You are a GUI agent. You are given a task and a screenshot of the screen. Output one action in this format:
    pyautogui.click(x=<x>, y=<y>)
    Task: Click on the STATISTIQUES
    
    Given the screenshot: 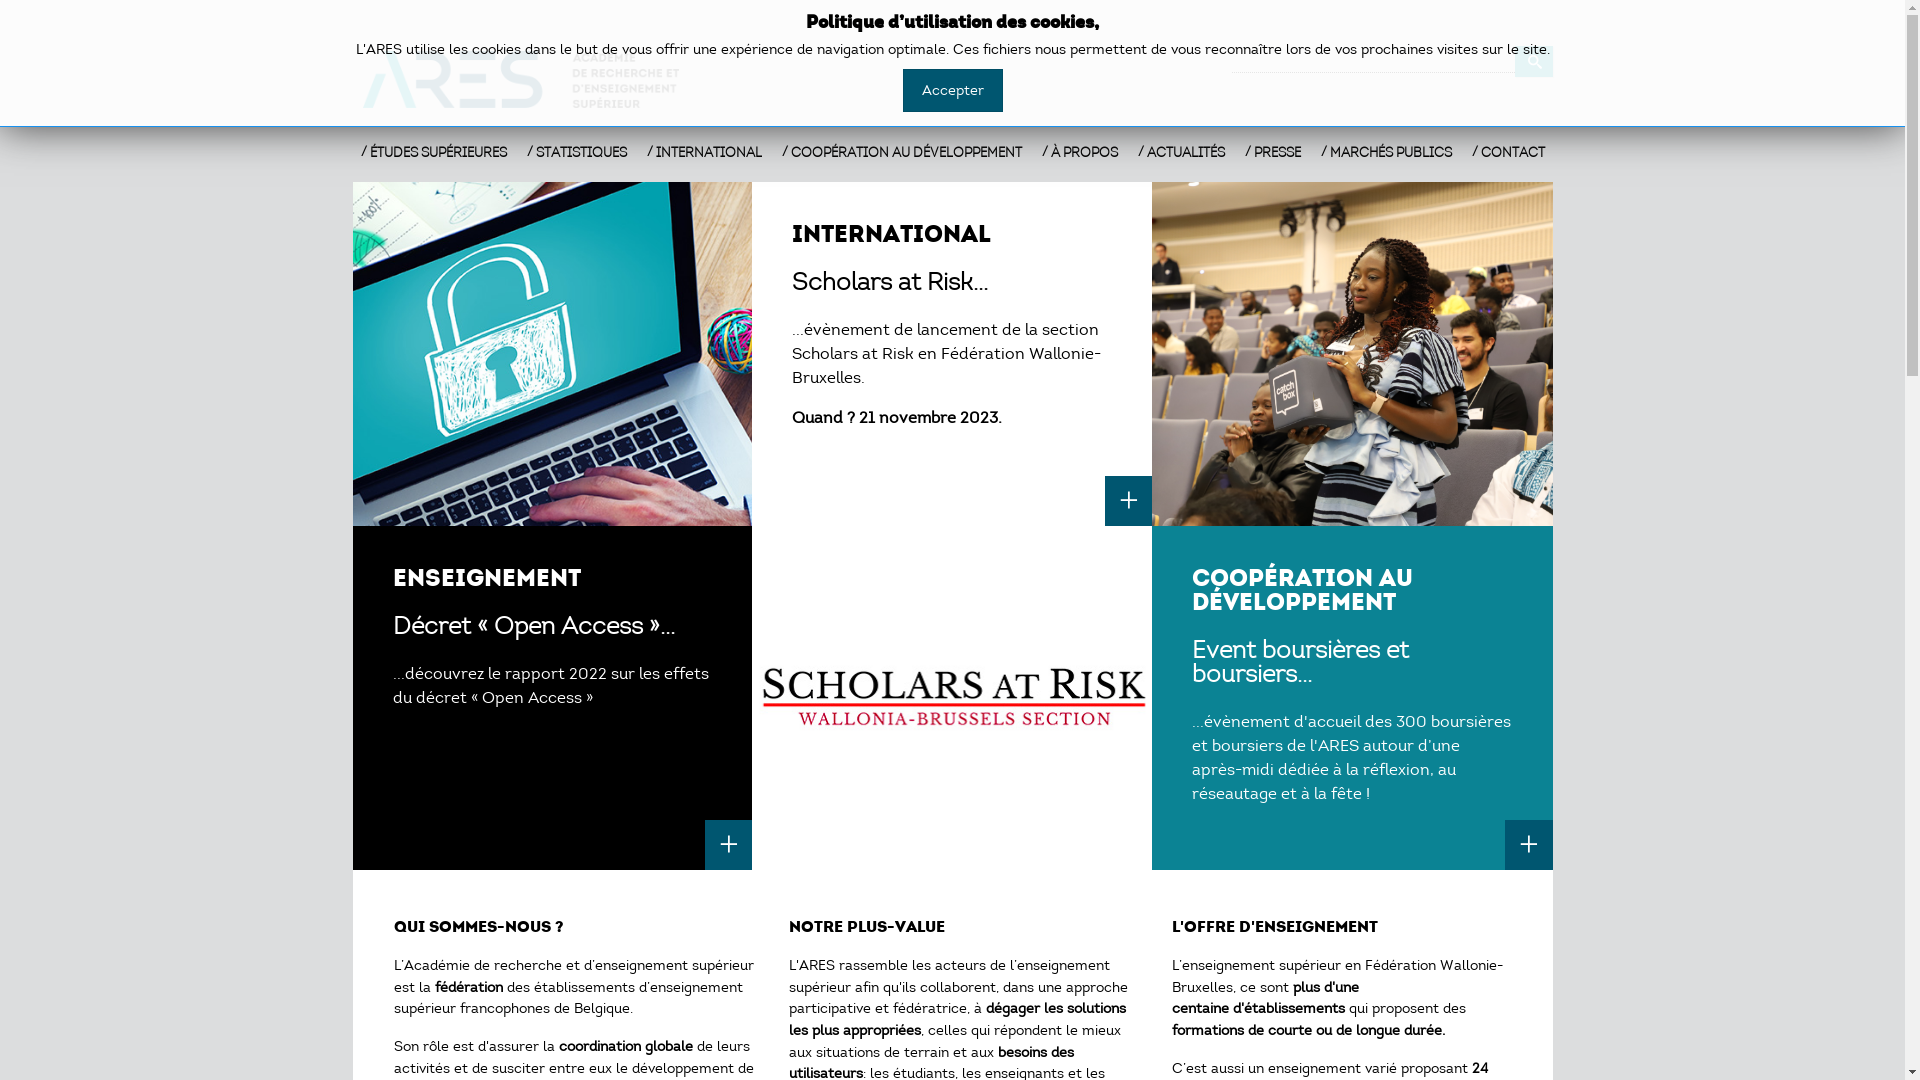 What is the action you would take?
    pyautogui.click(x=576, y=152)
    